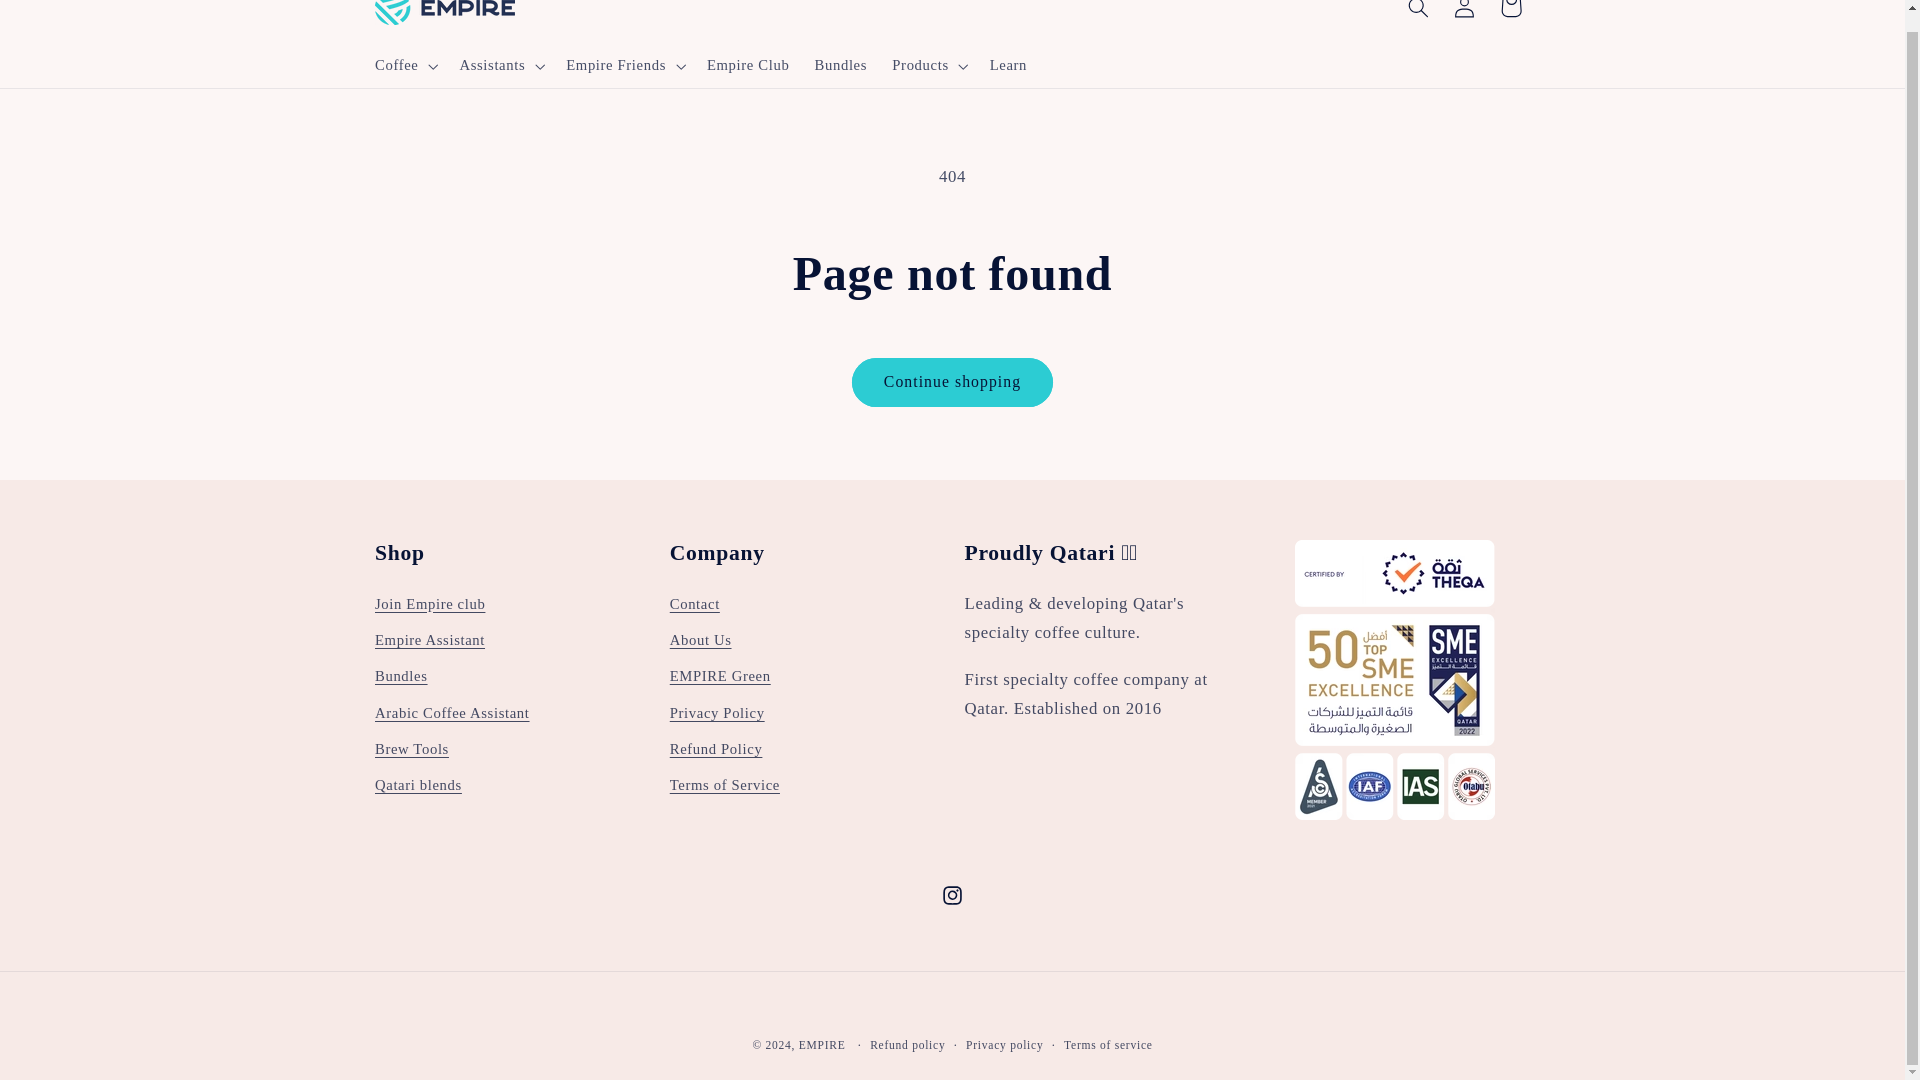 The width and height of the screenshot is (1920, 1080). I want to click on Cart, so click(1511, 15).